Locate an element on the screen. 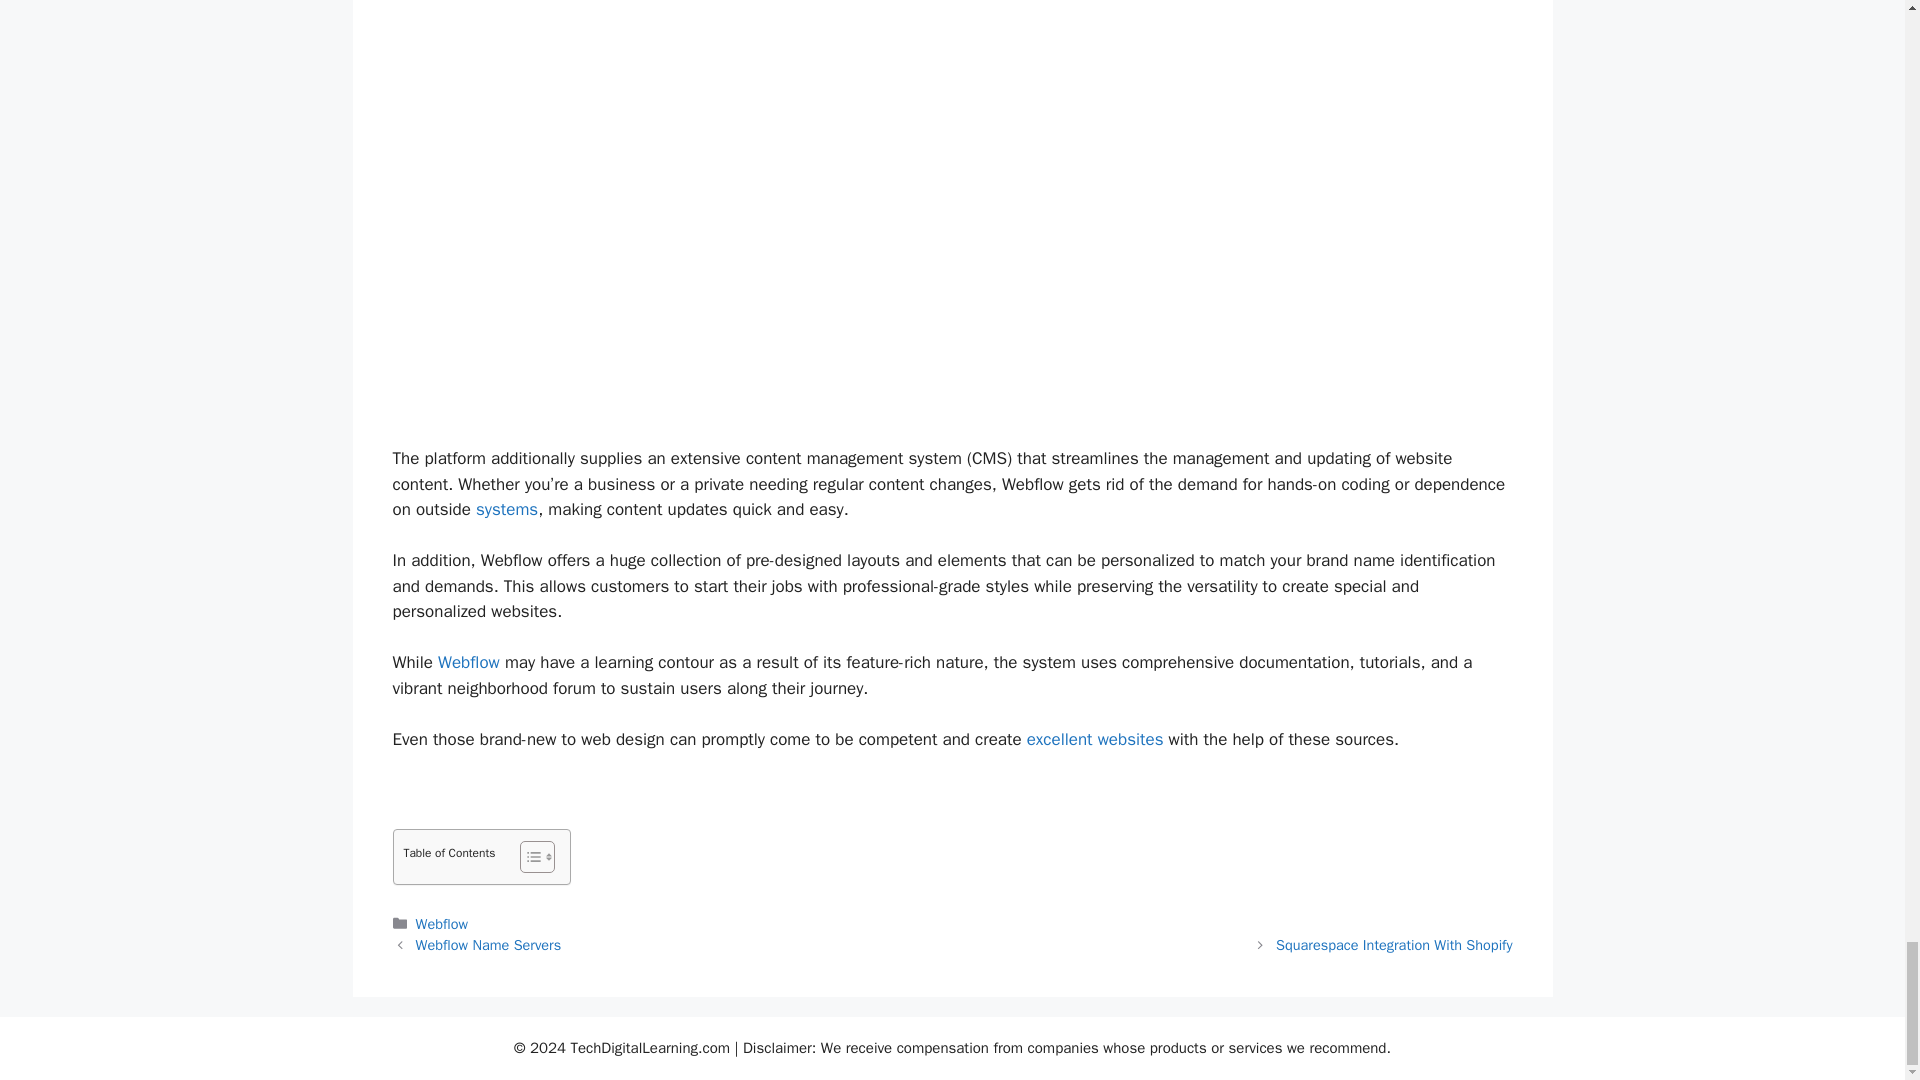  Webflow is located at coordinates (468, 662).